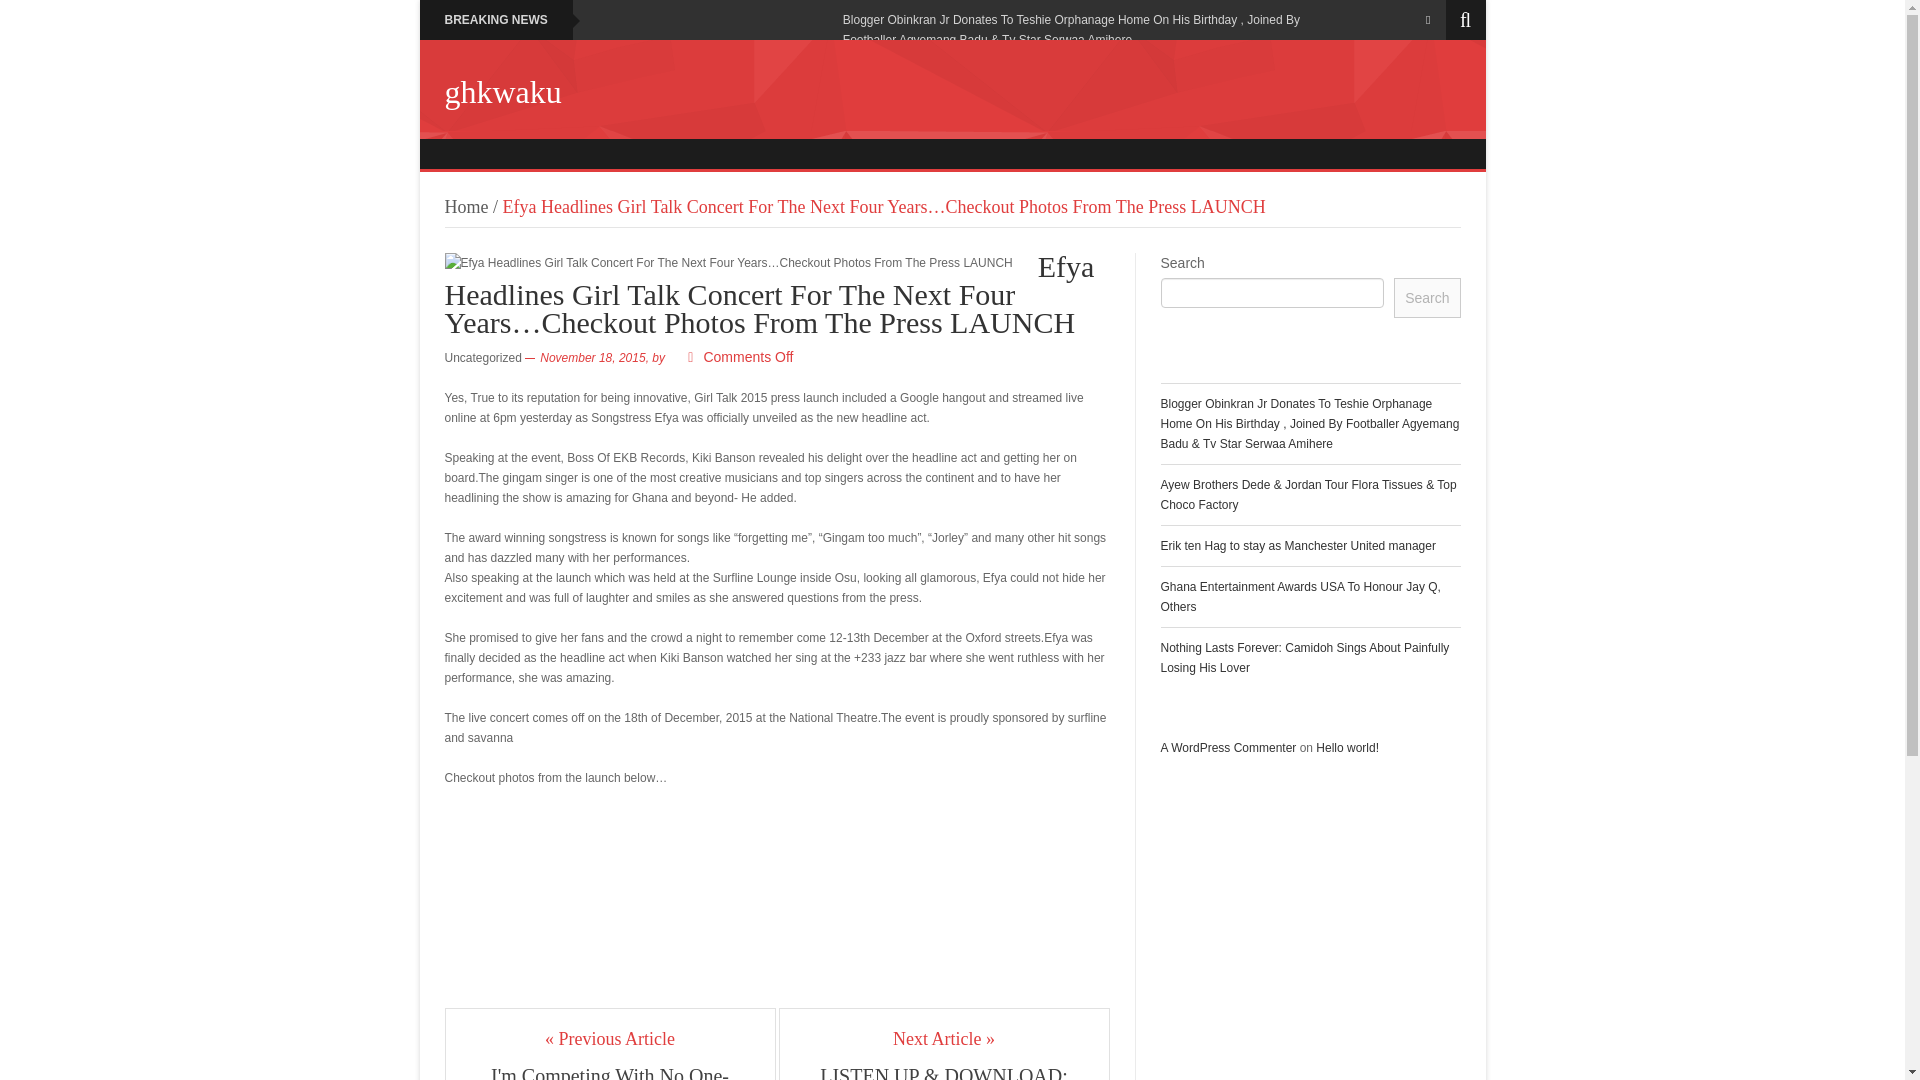  I want to click on Hello world!, so click(1346, 747).